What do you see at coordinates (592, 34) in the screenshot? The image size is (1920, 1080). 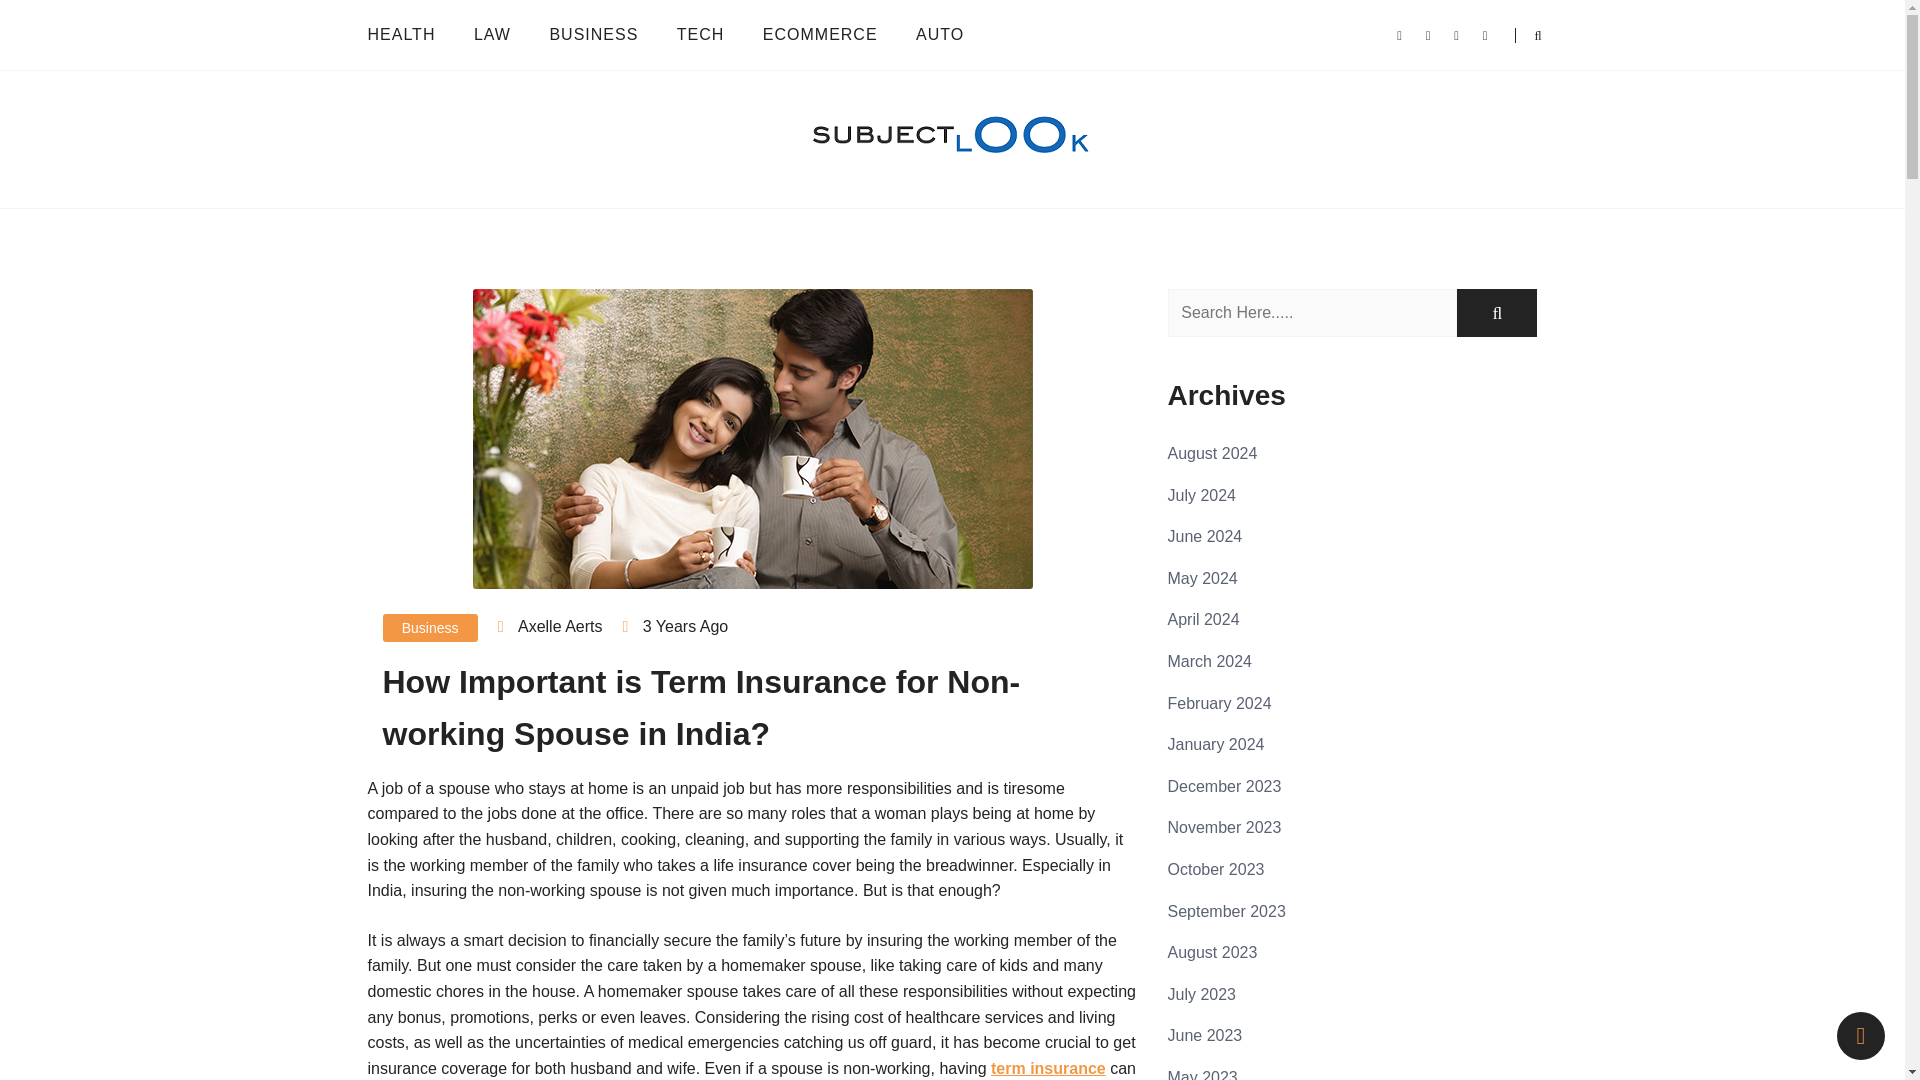 I see `BUSINESS` at bounding box center [592, 34].